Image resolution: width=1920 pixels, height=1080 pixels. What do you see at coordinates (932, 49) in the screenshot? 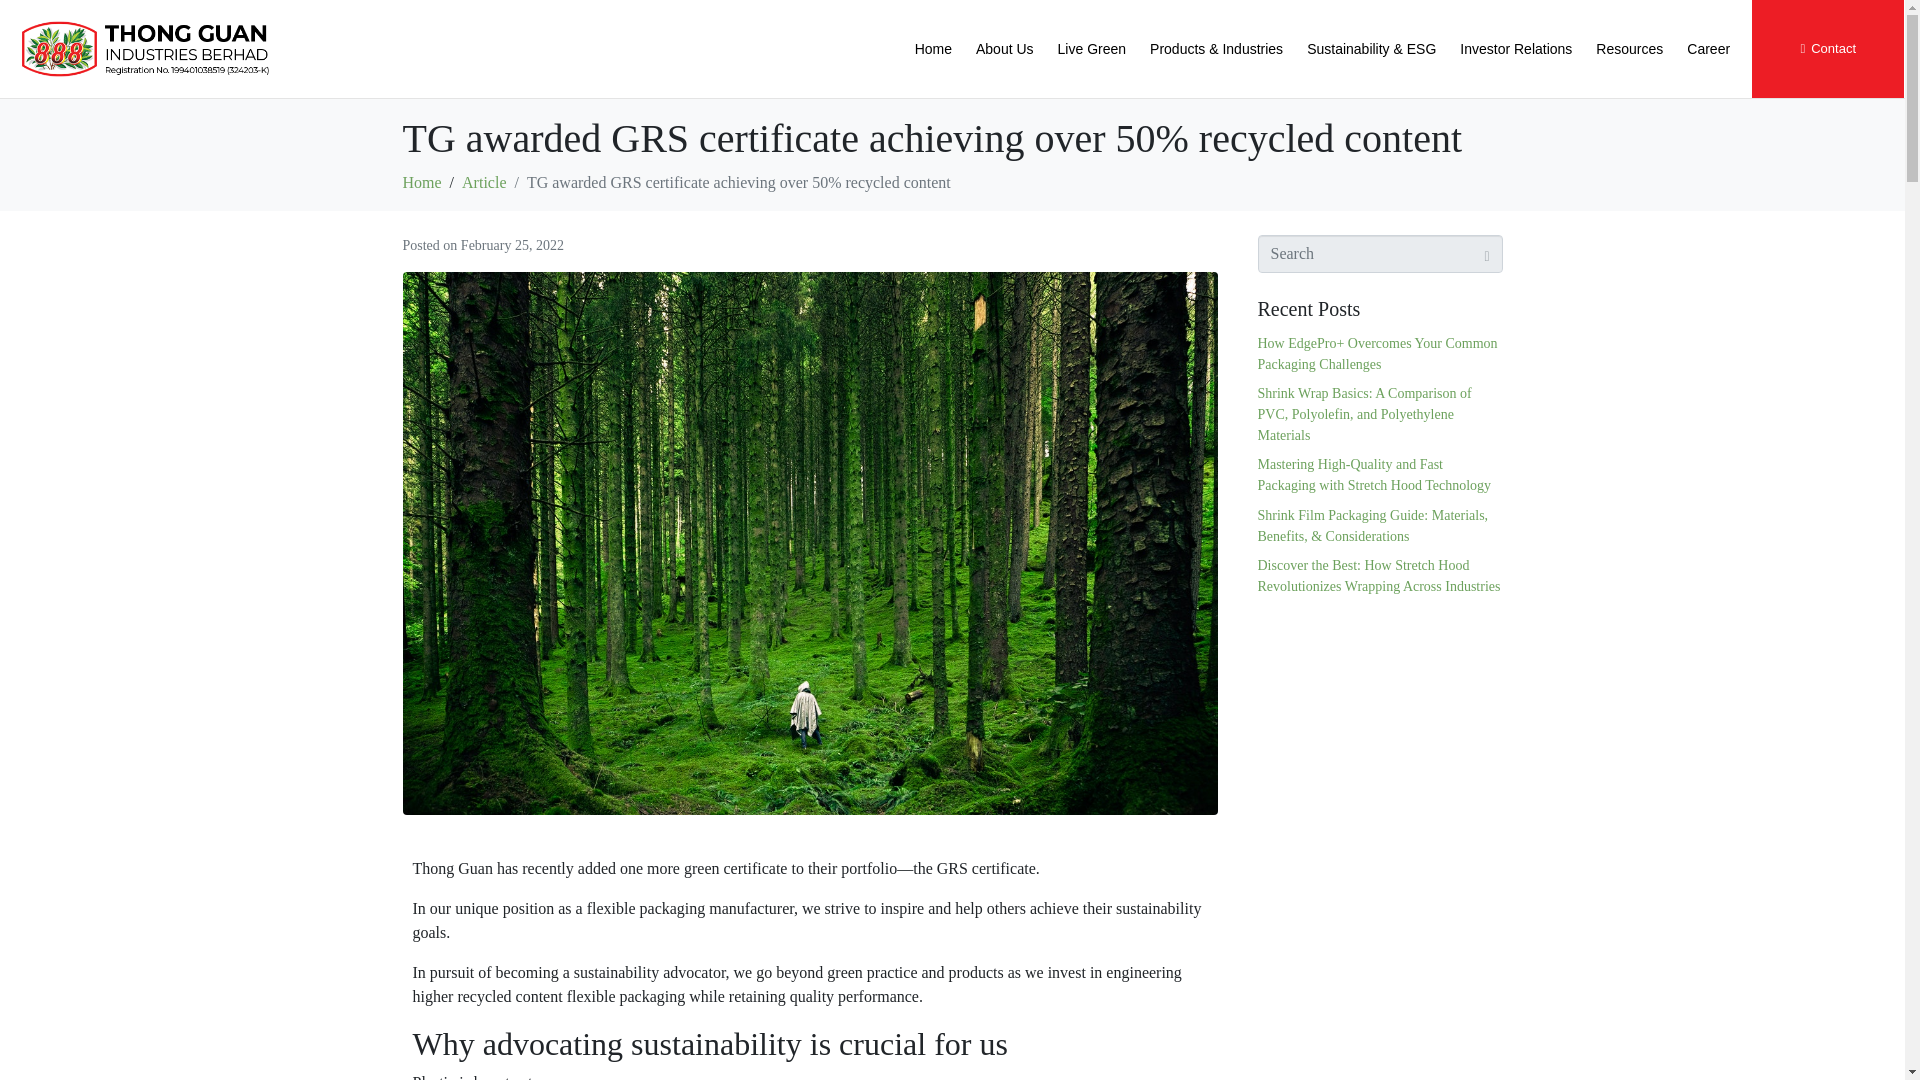
I see `Home` at bounding box center [932, 49].